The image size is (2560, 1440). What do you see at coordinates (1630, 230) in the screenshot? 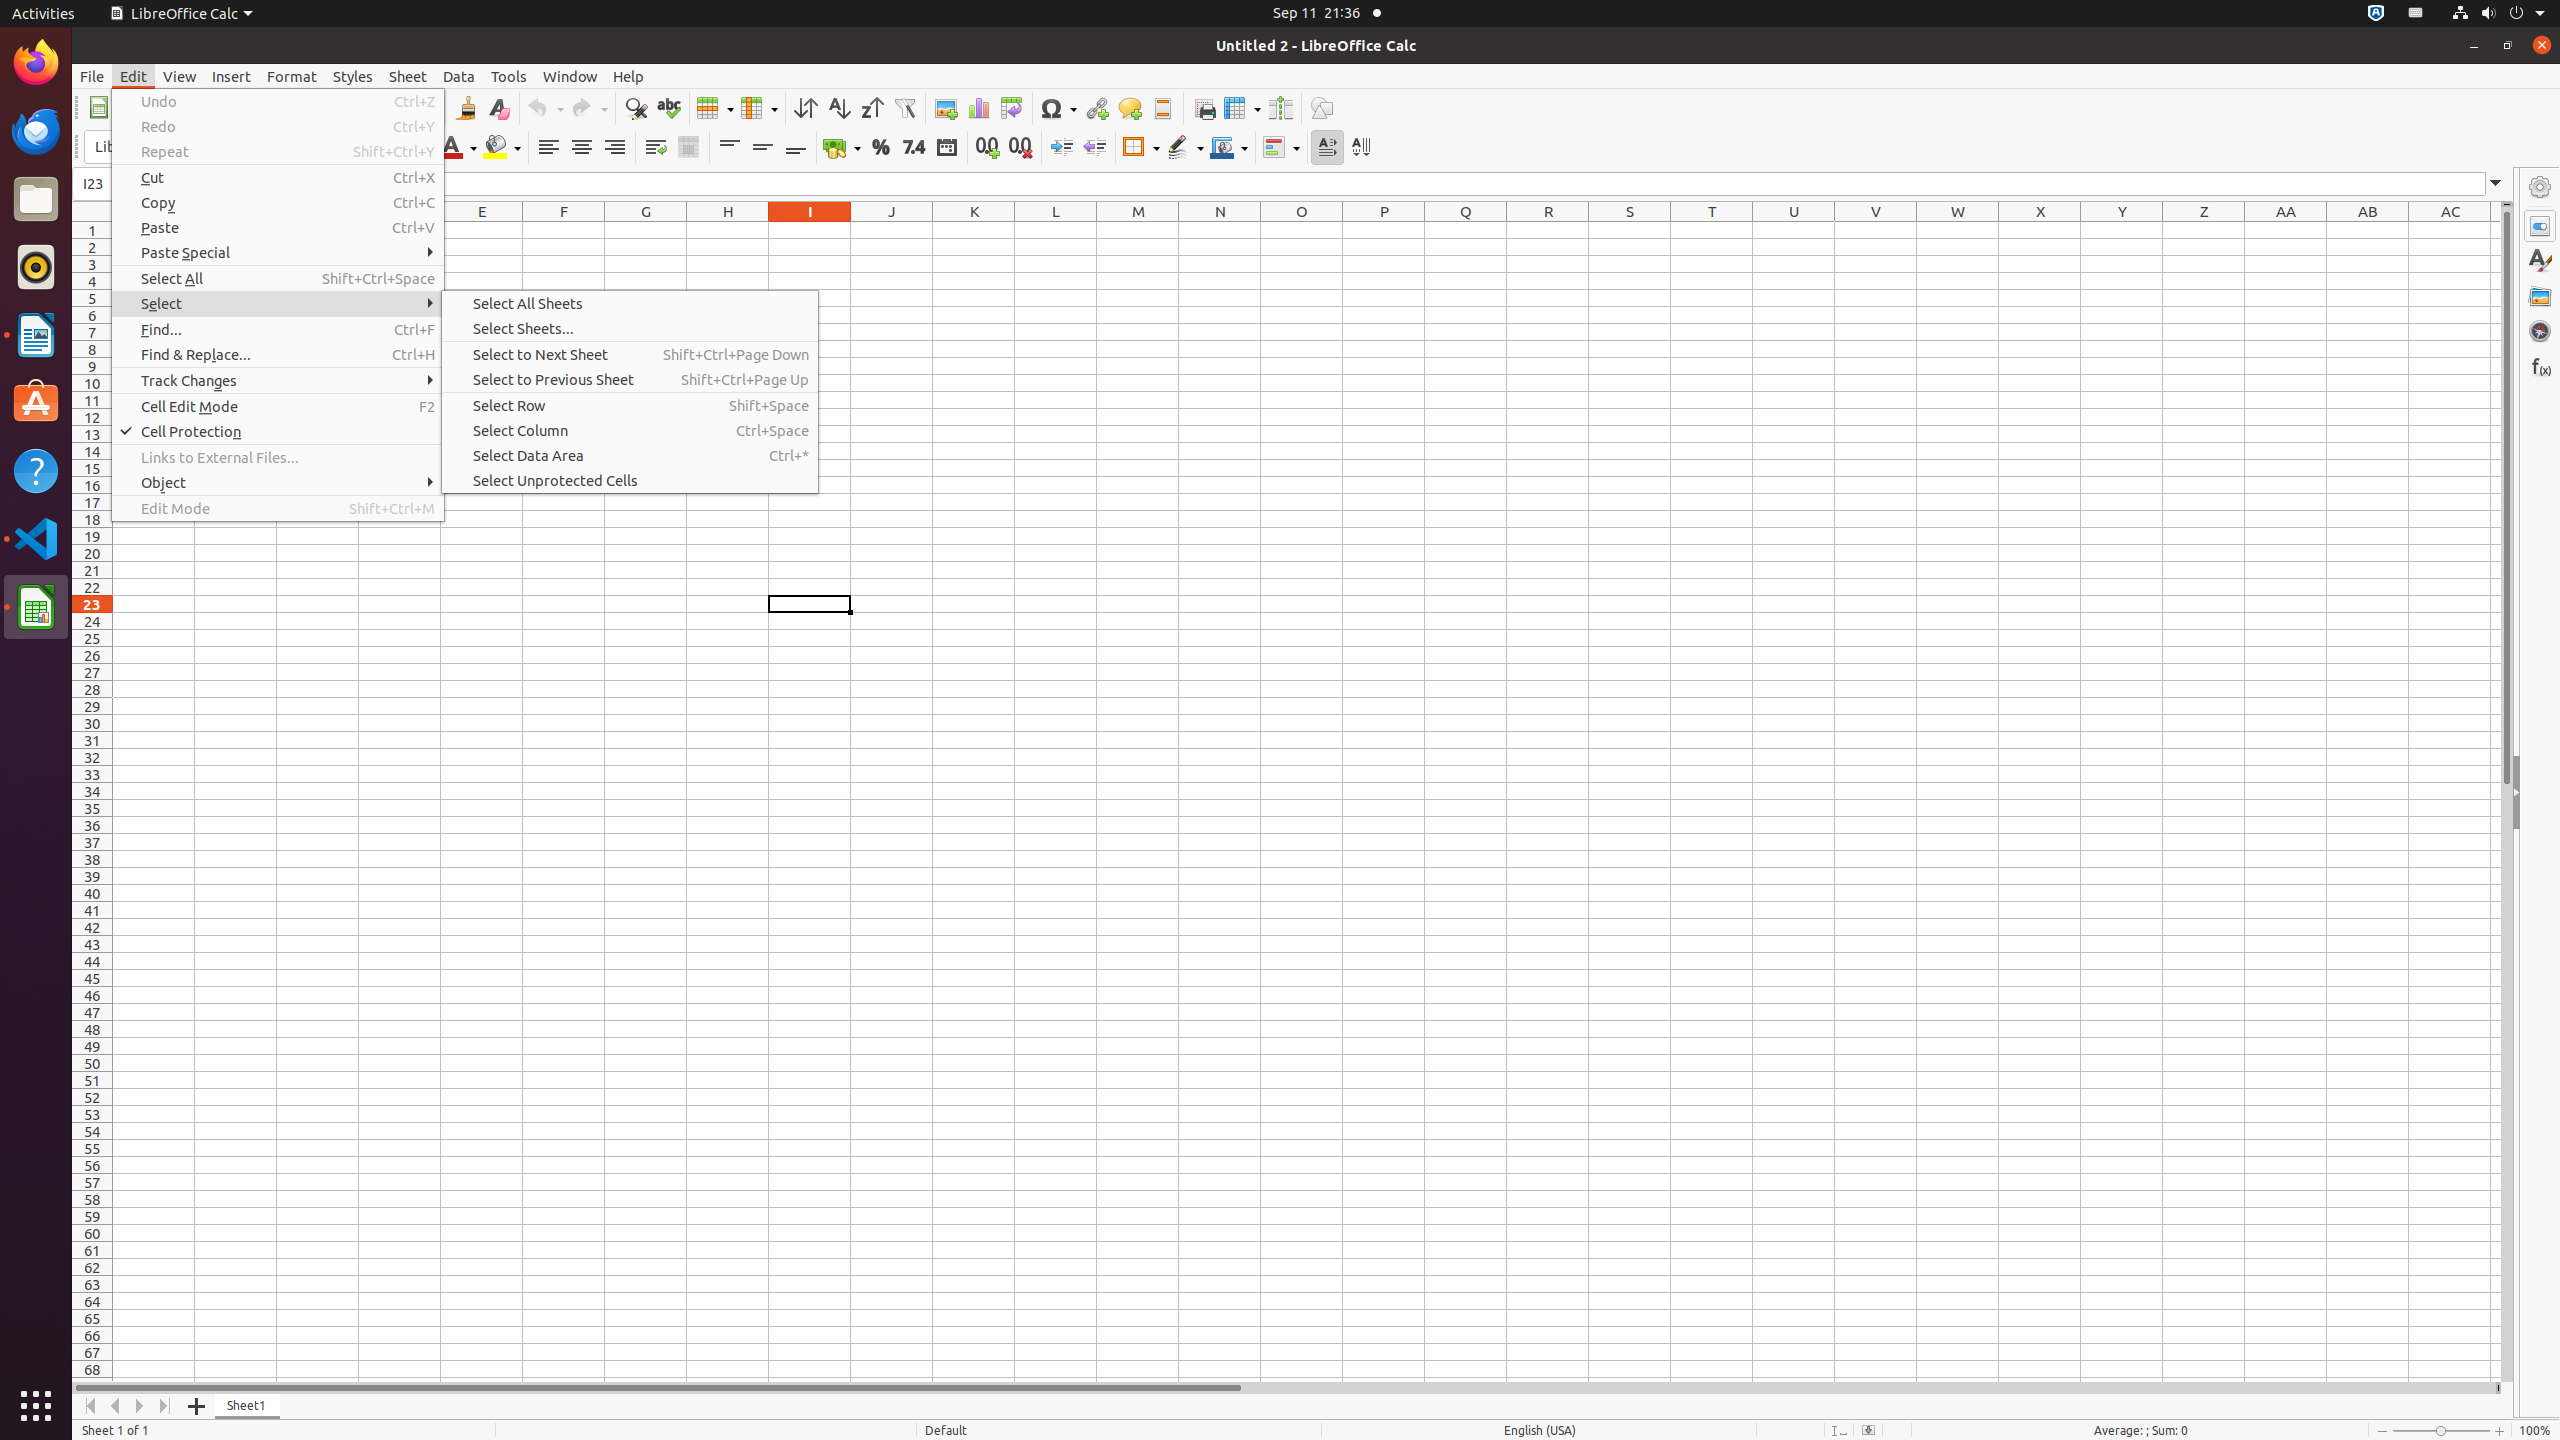
I see `S1` at bounding box center [1630, 230].